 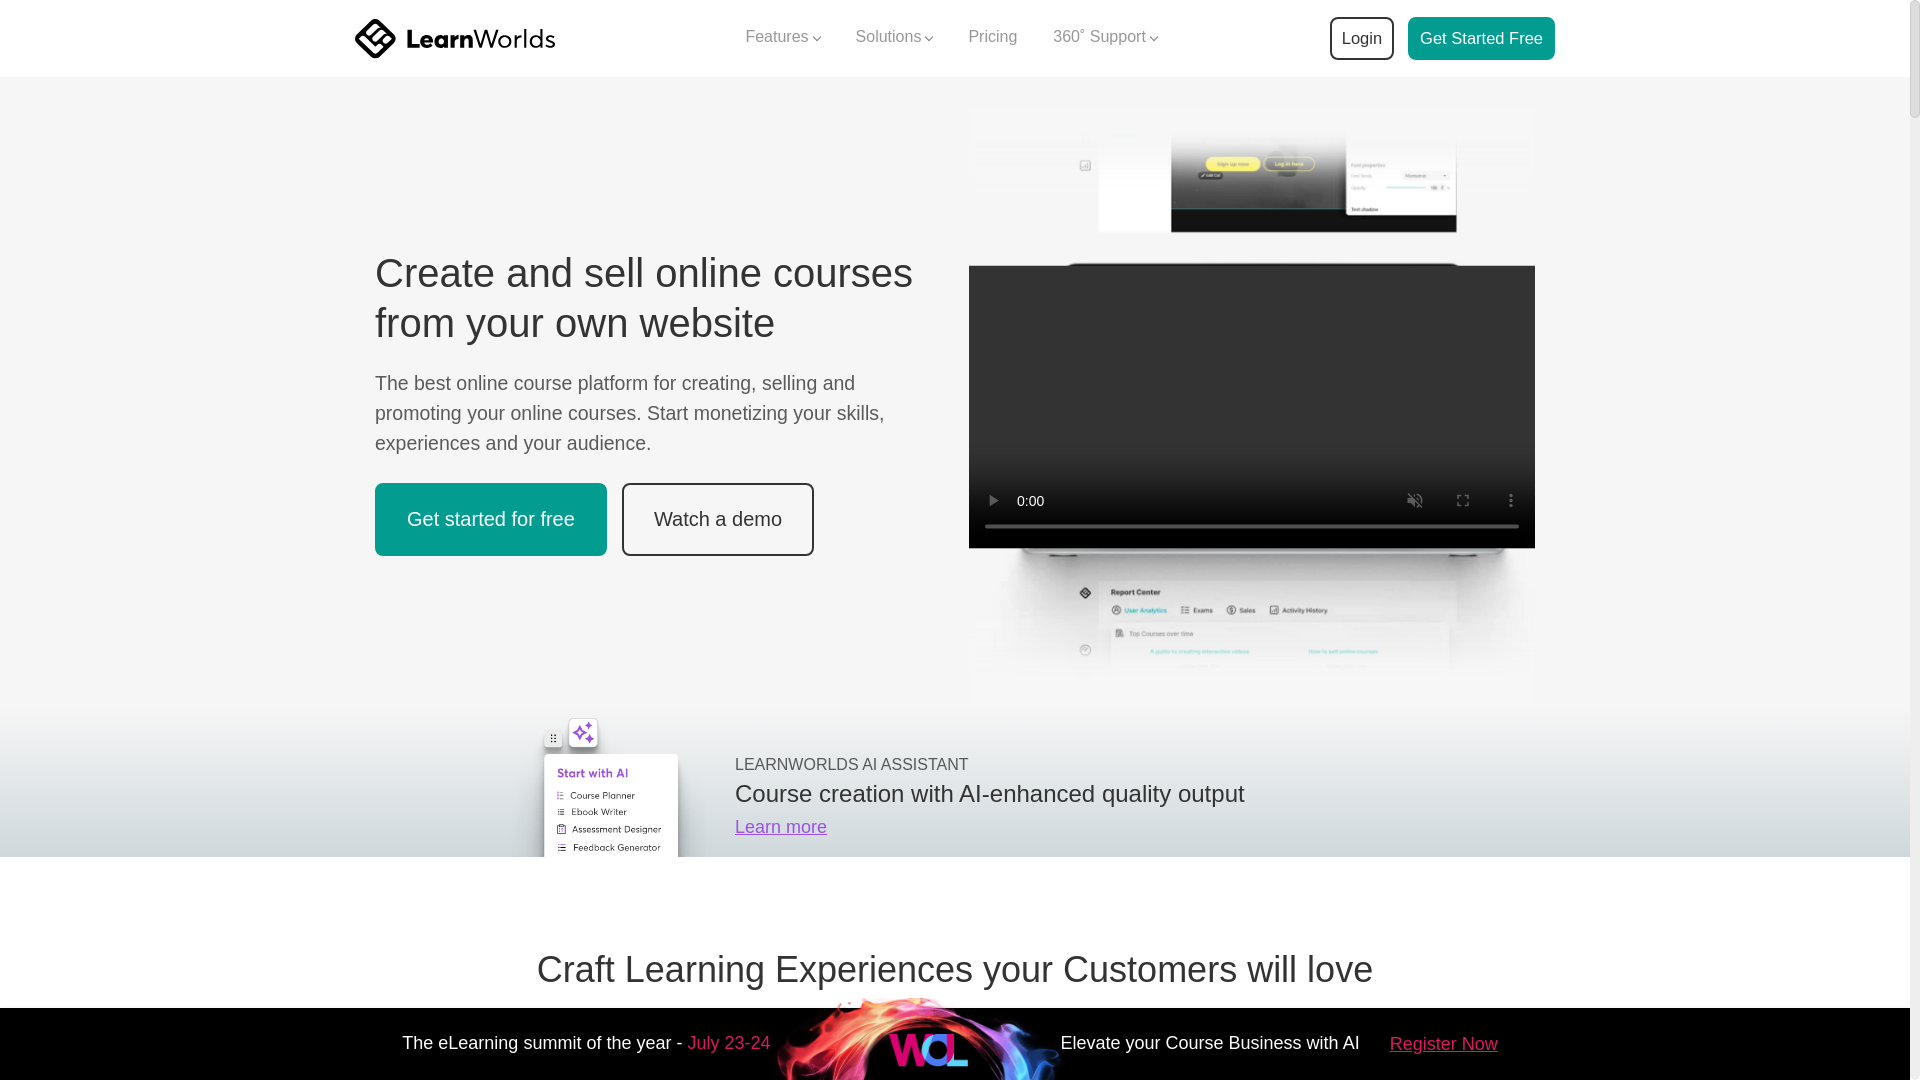 What do you see at coordinates (782, 38) in the screenshot?
I see `Features` at bounding box center [782, 38].